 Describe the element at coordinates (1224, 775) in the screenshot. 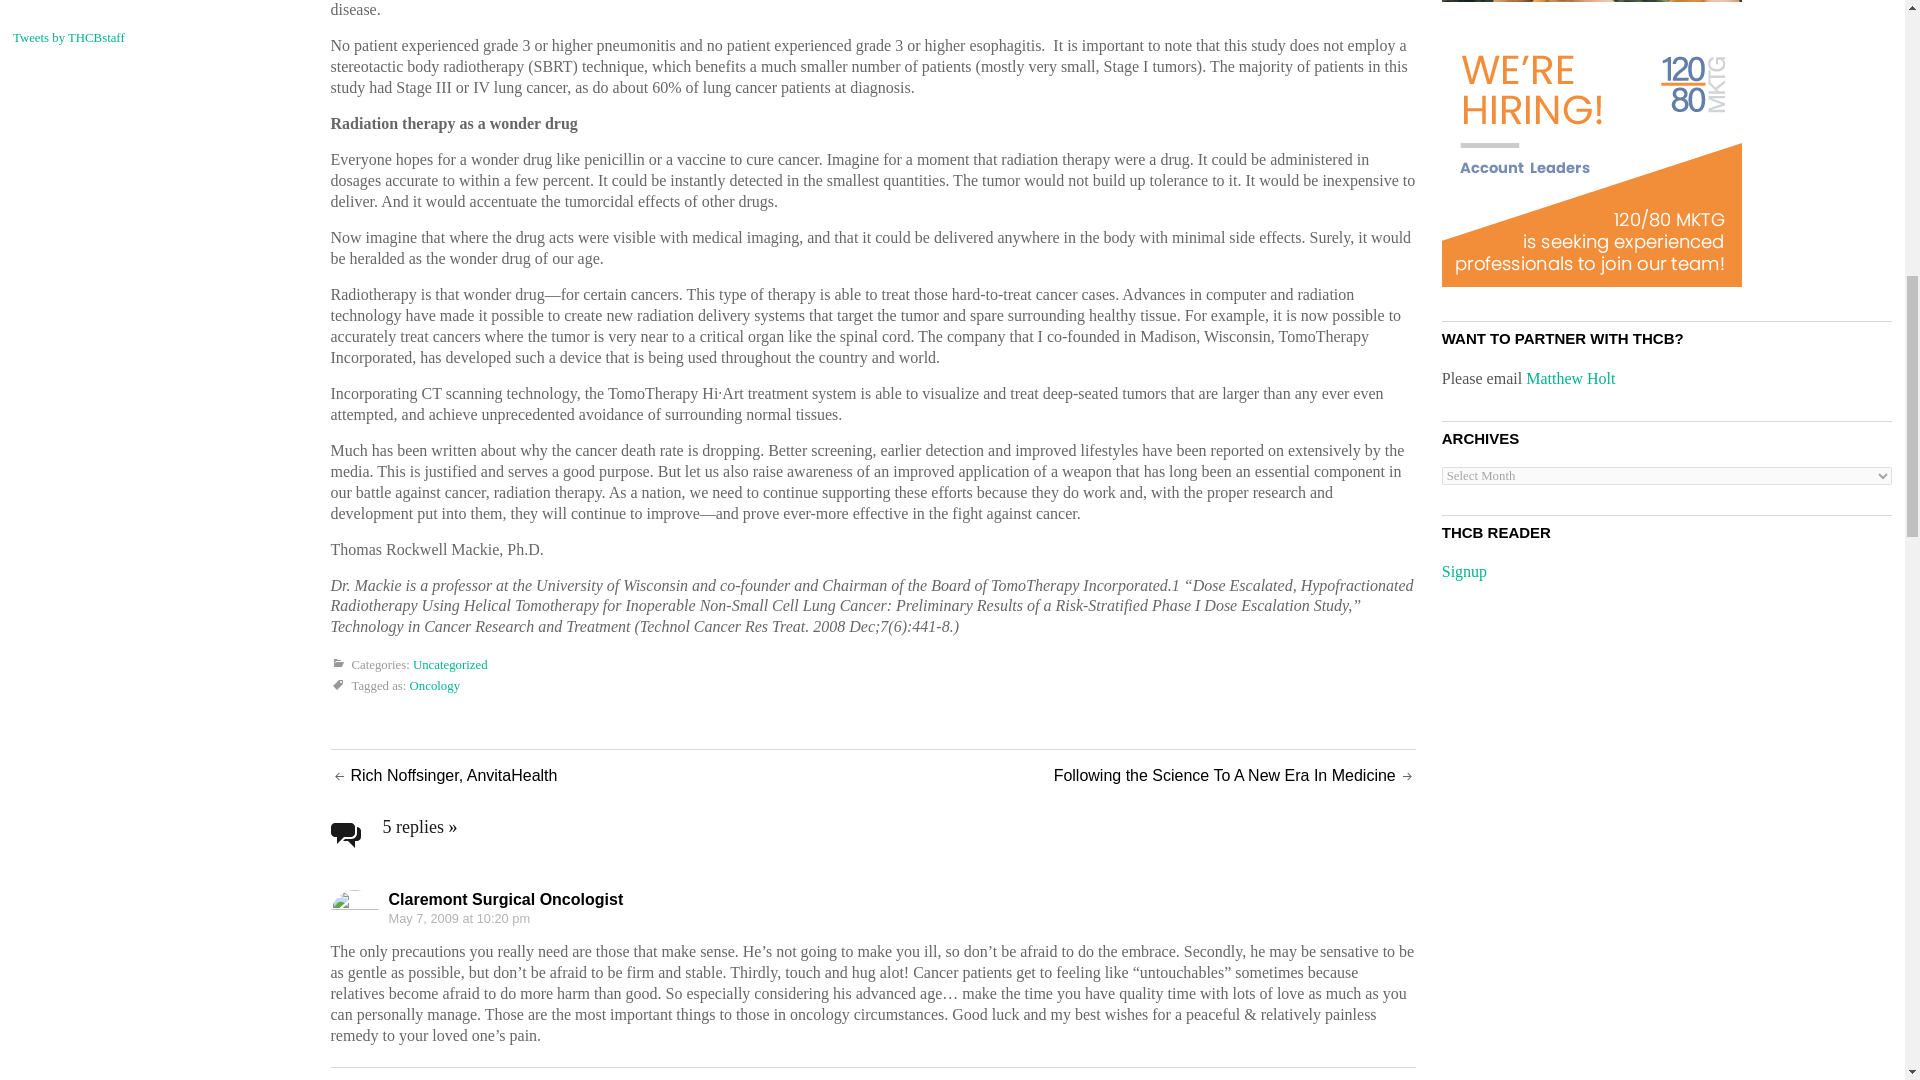

I see `Following the Science To A New Era In Medicine` at that location.